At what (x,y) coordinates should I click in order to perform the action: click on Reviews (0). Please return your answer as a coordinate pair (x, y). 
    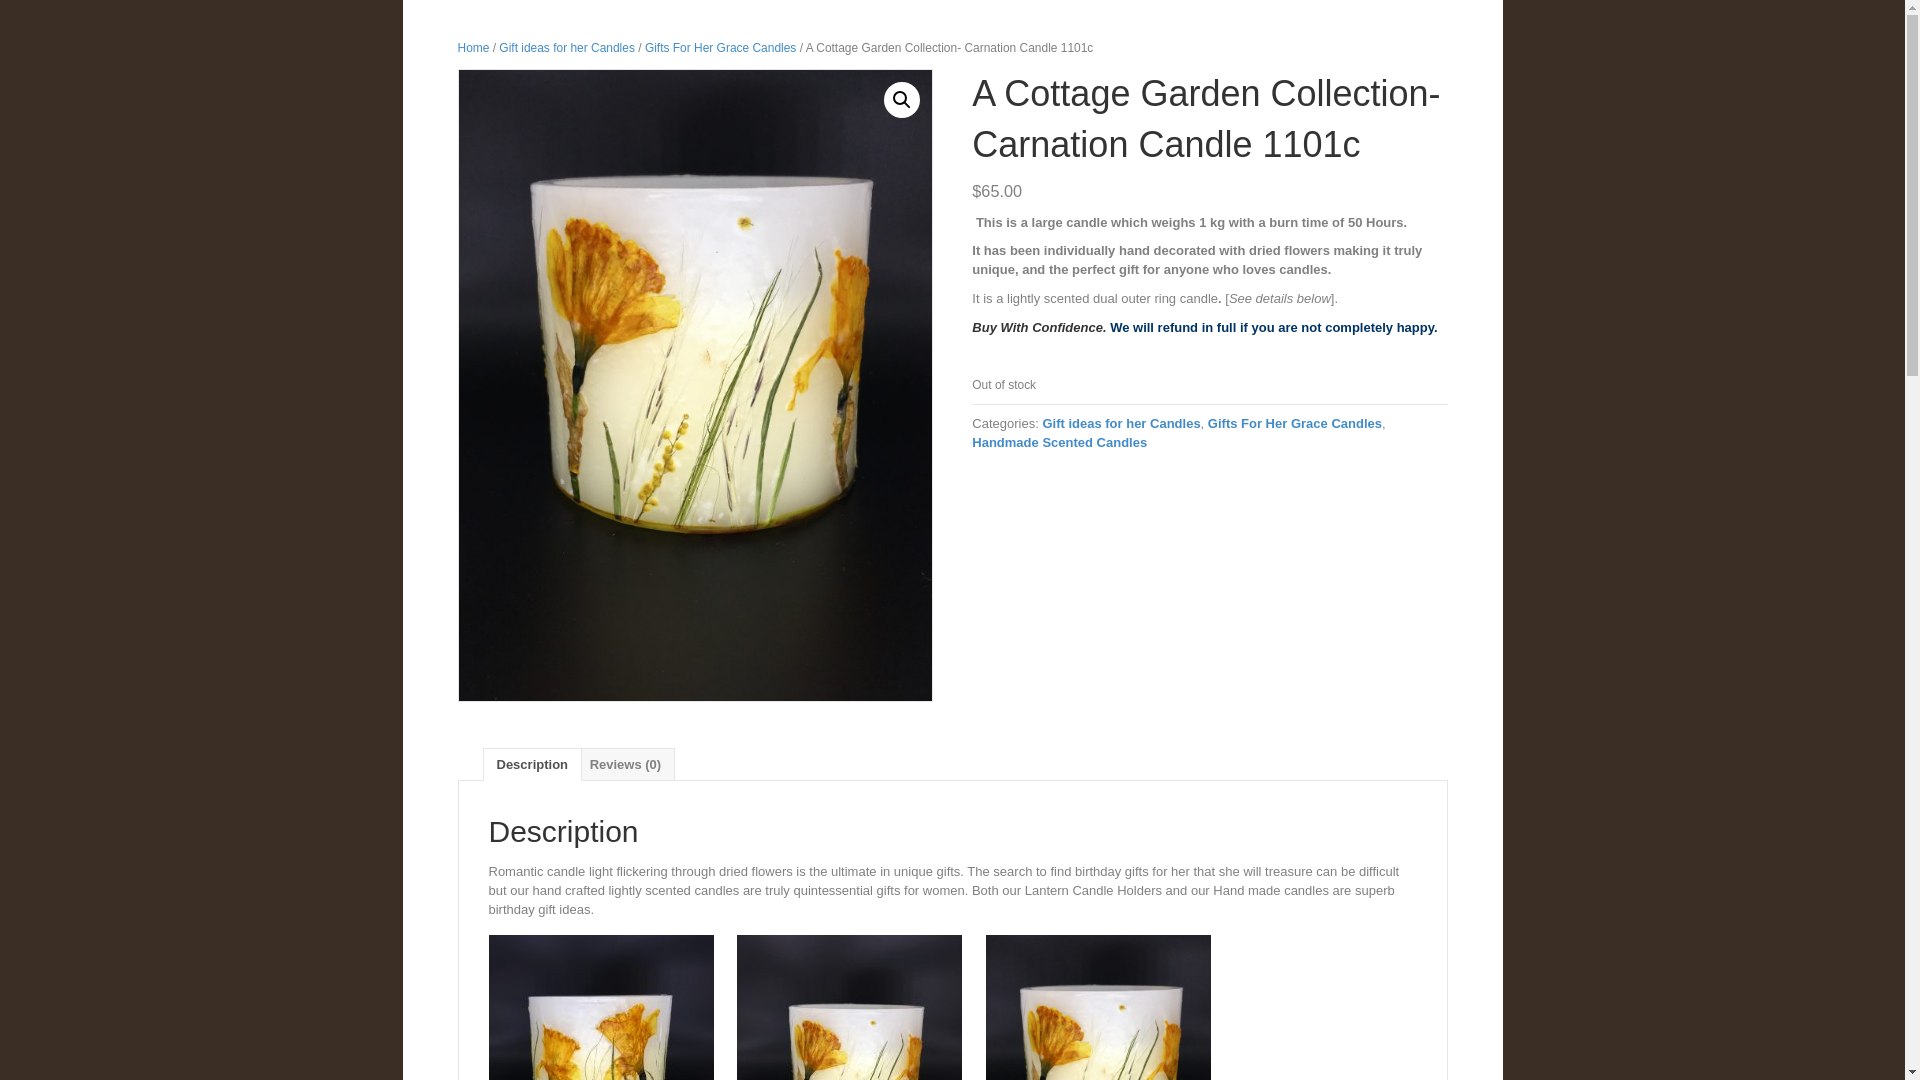
    Looking at the image, I should click on (626, 765).